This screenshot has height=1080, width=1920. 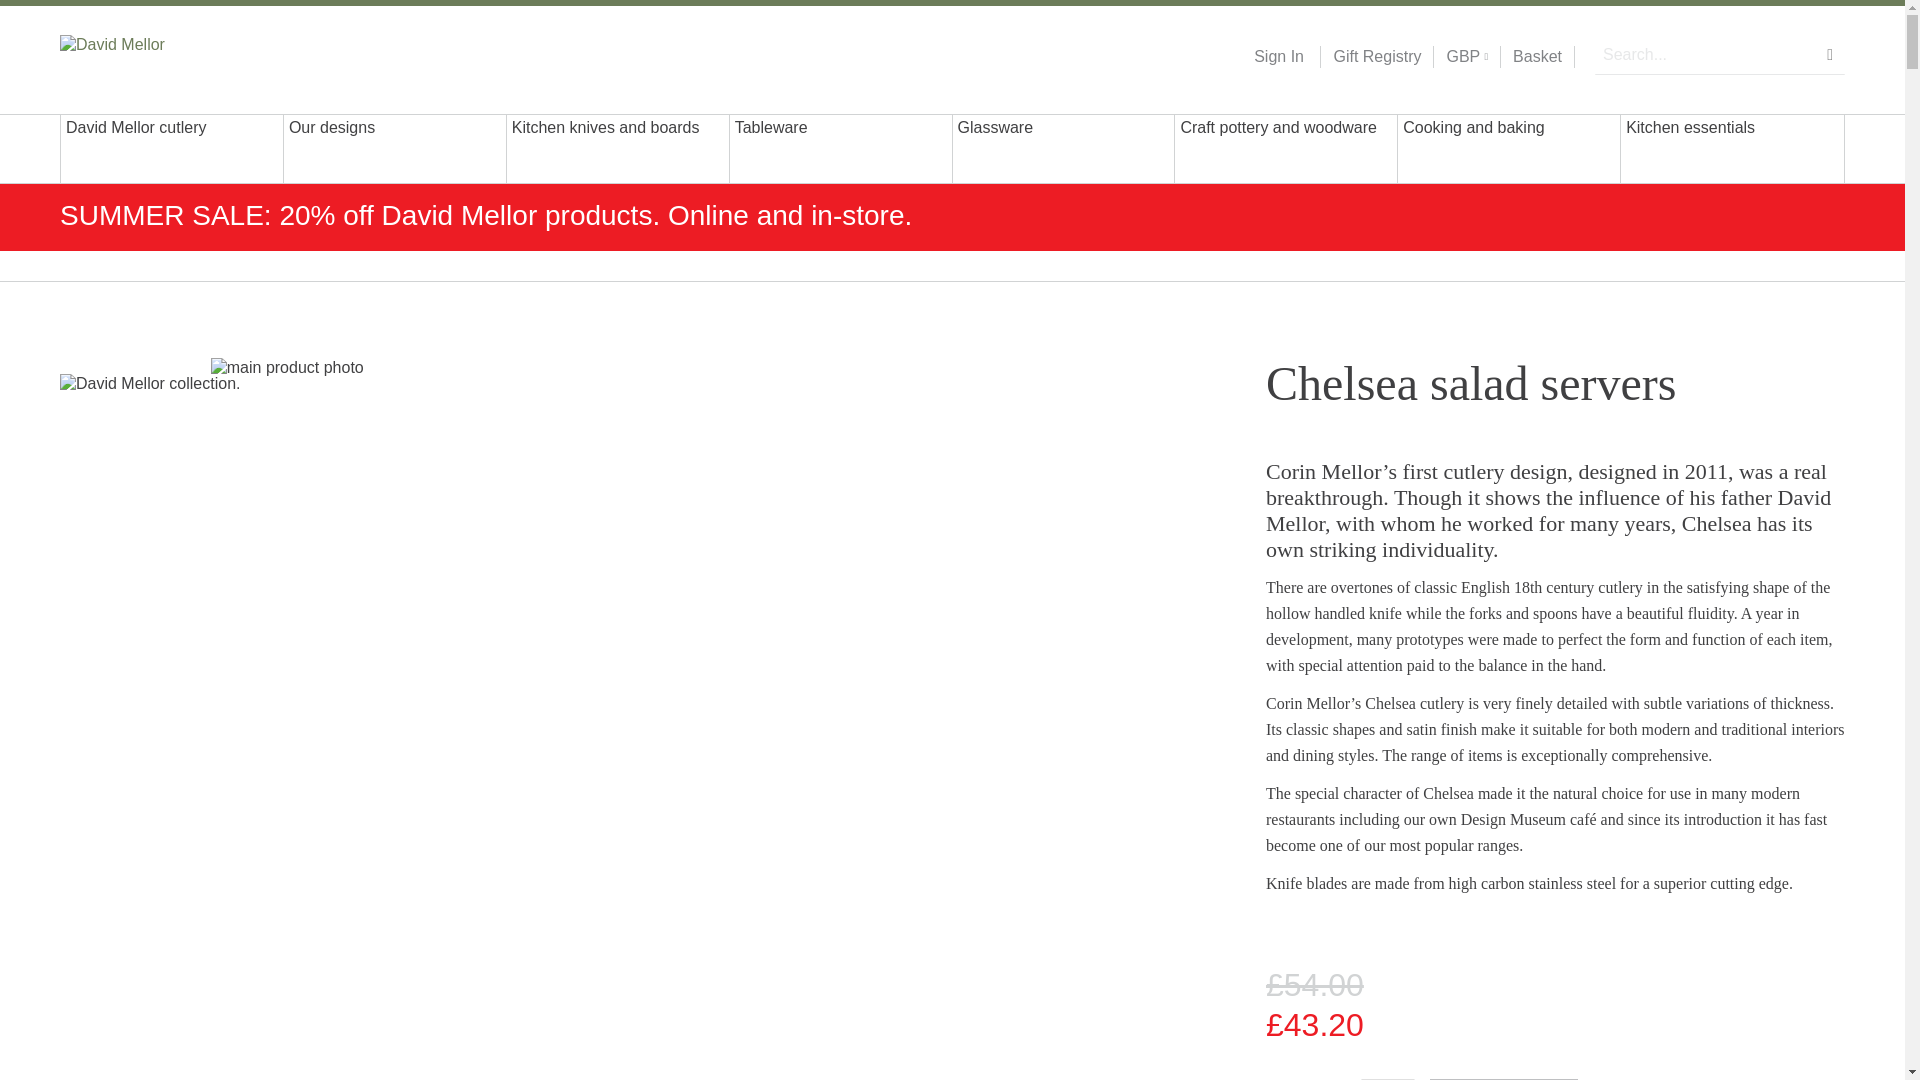 I want to click on Gift Registry, so click(x=1370, y=57).